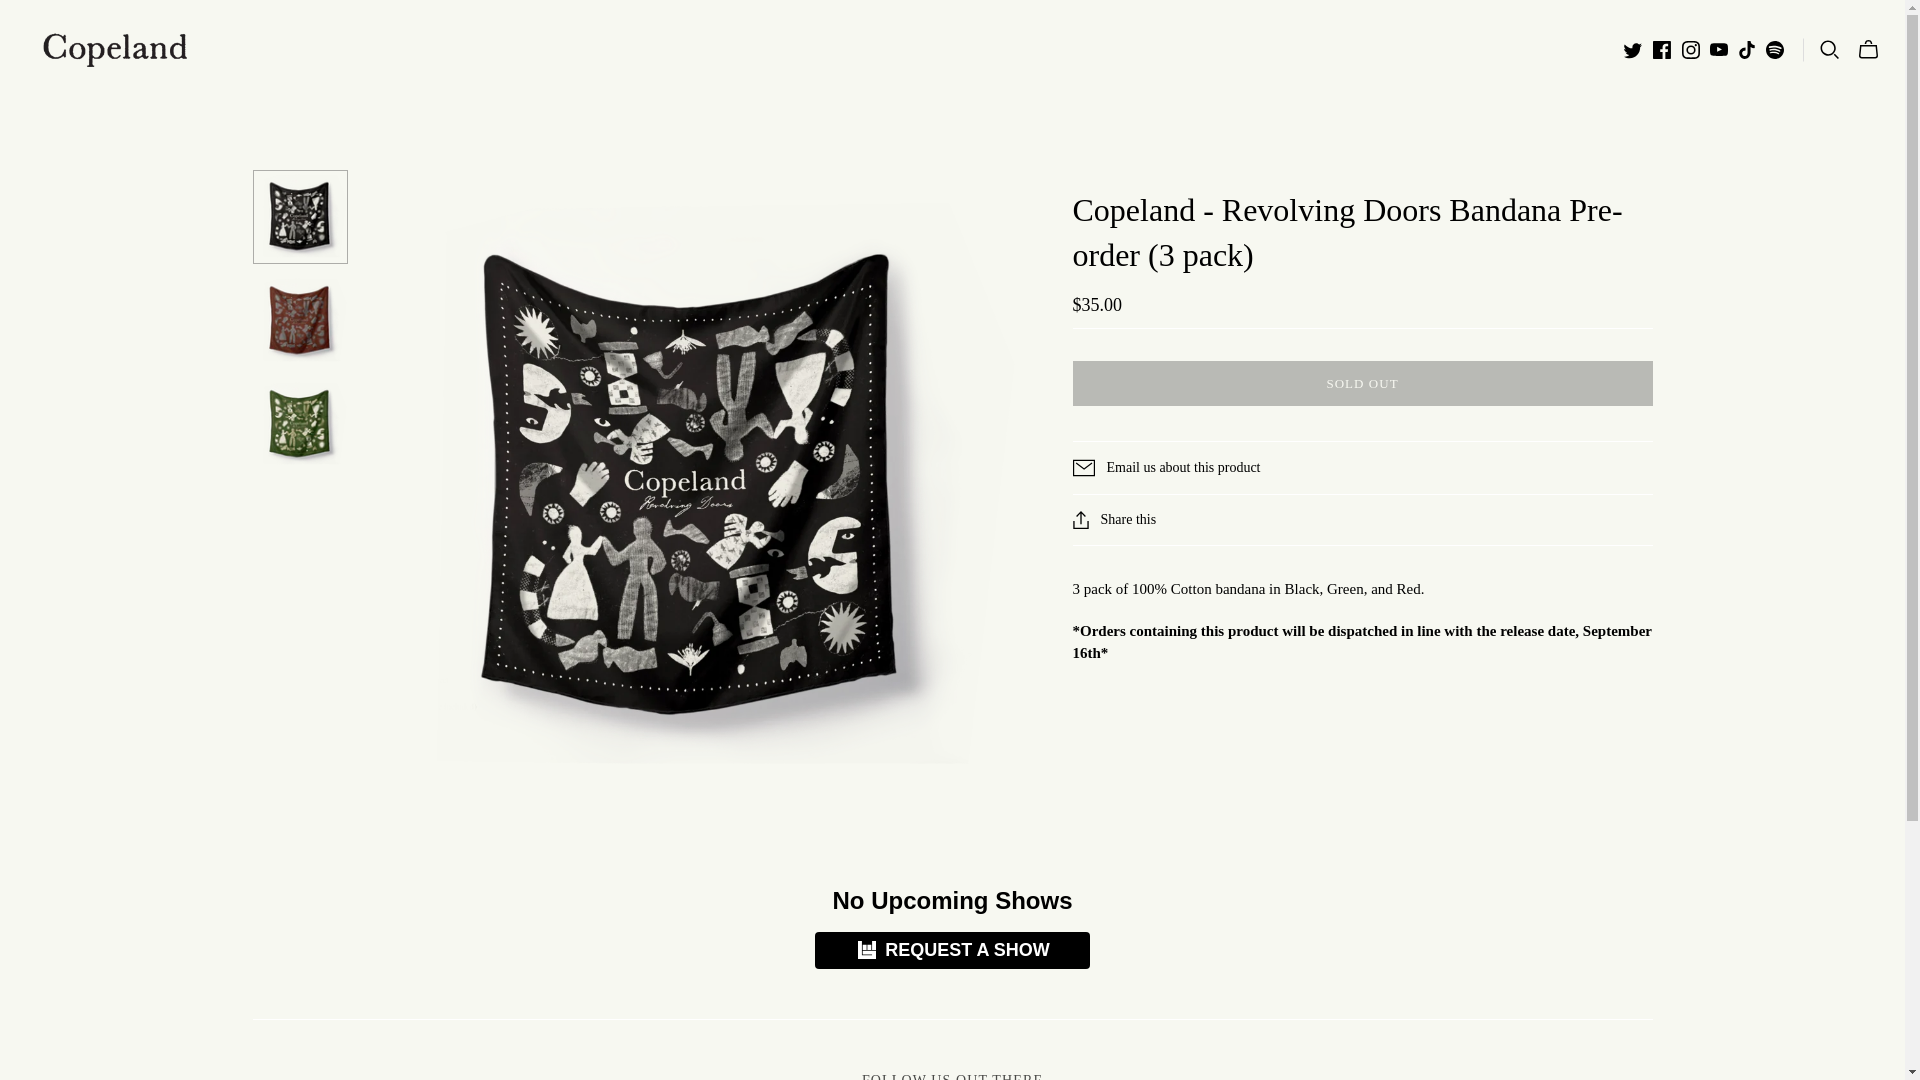 Image resolution: width=1920 pixels, height=1080 pixels. I want to click on REQUEST A SHOW, so click(952, 950).